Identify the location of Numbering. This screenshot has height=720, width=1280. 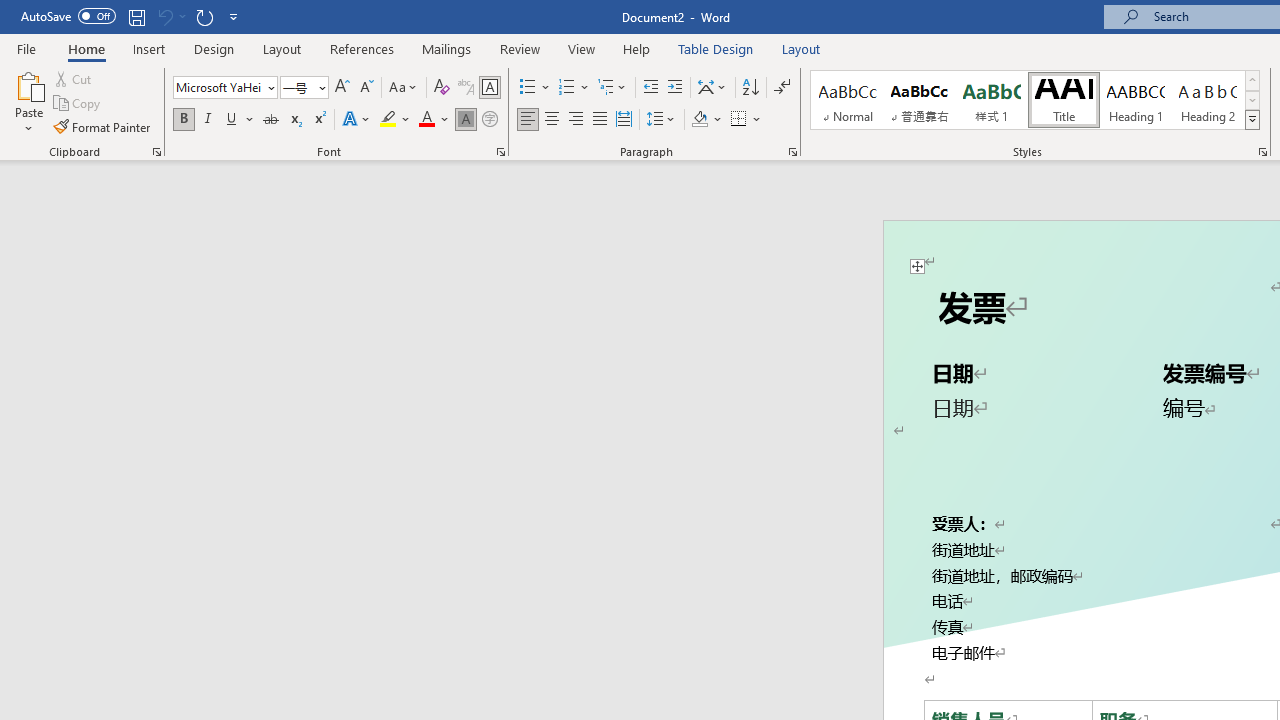
(574, 88).